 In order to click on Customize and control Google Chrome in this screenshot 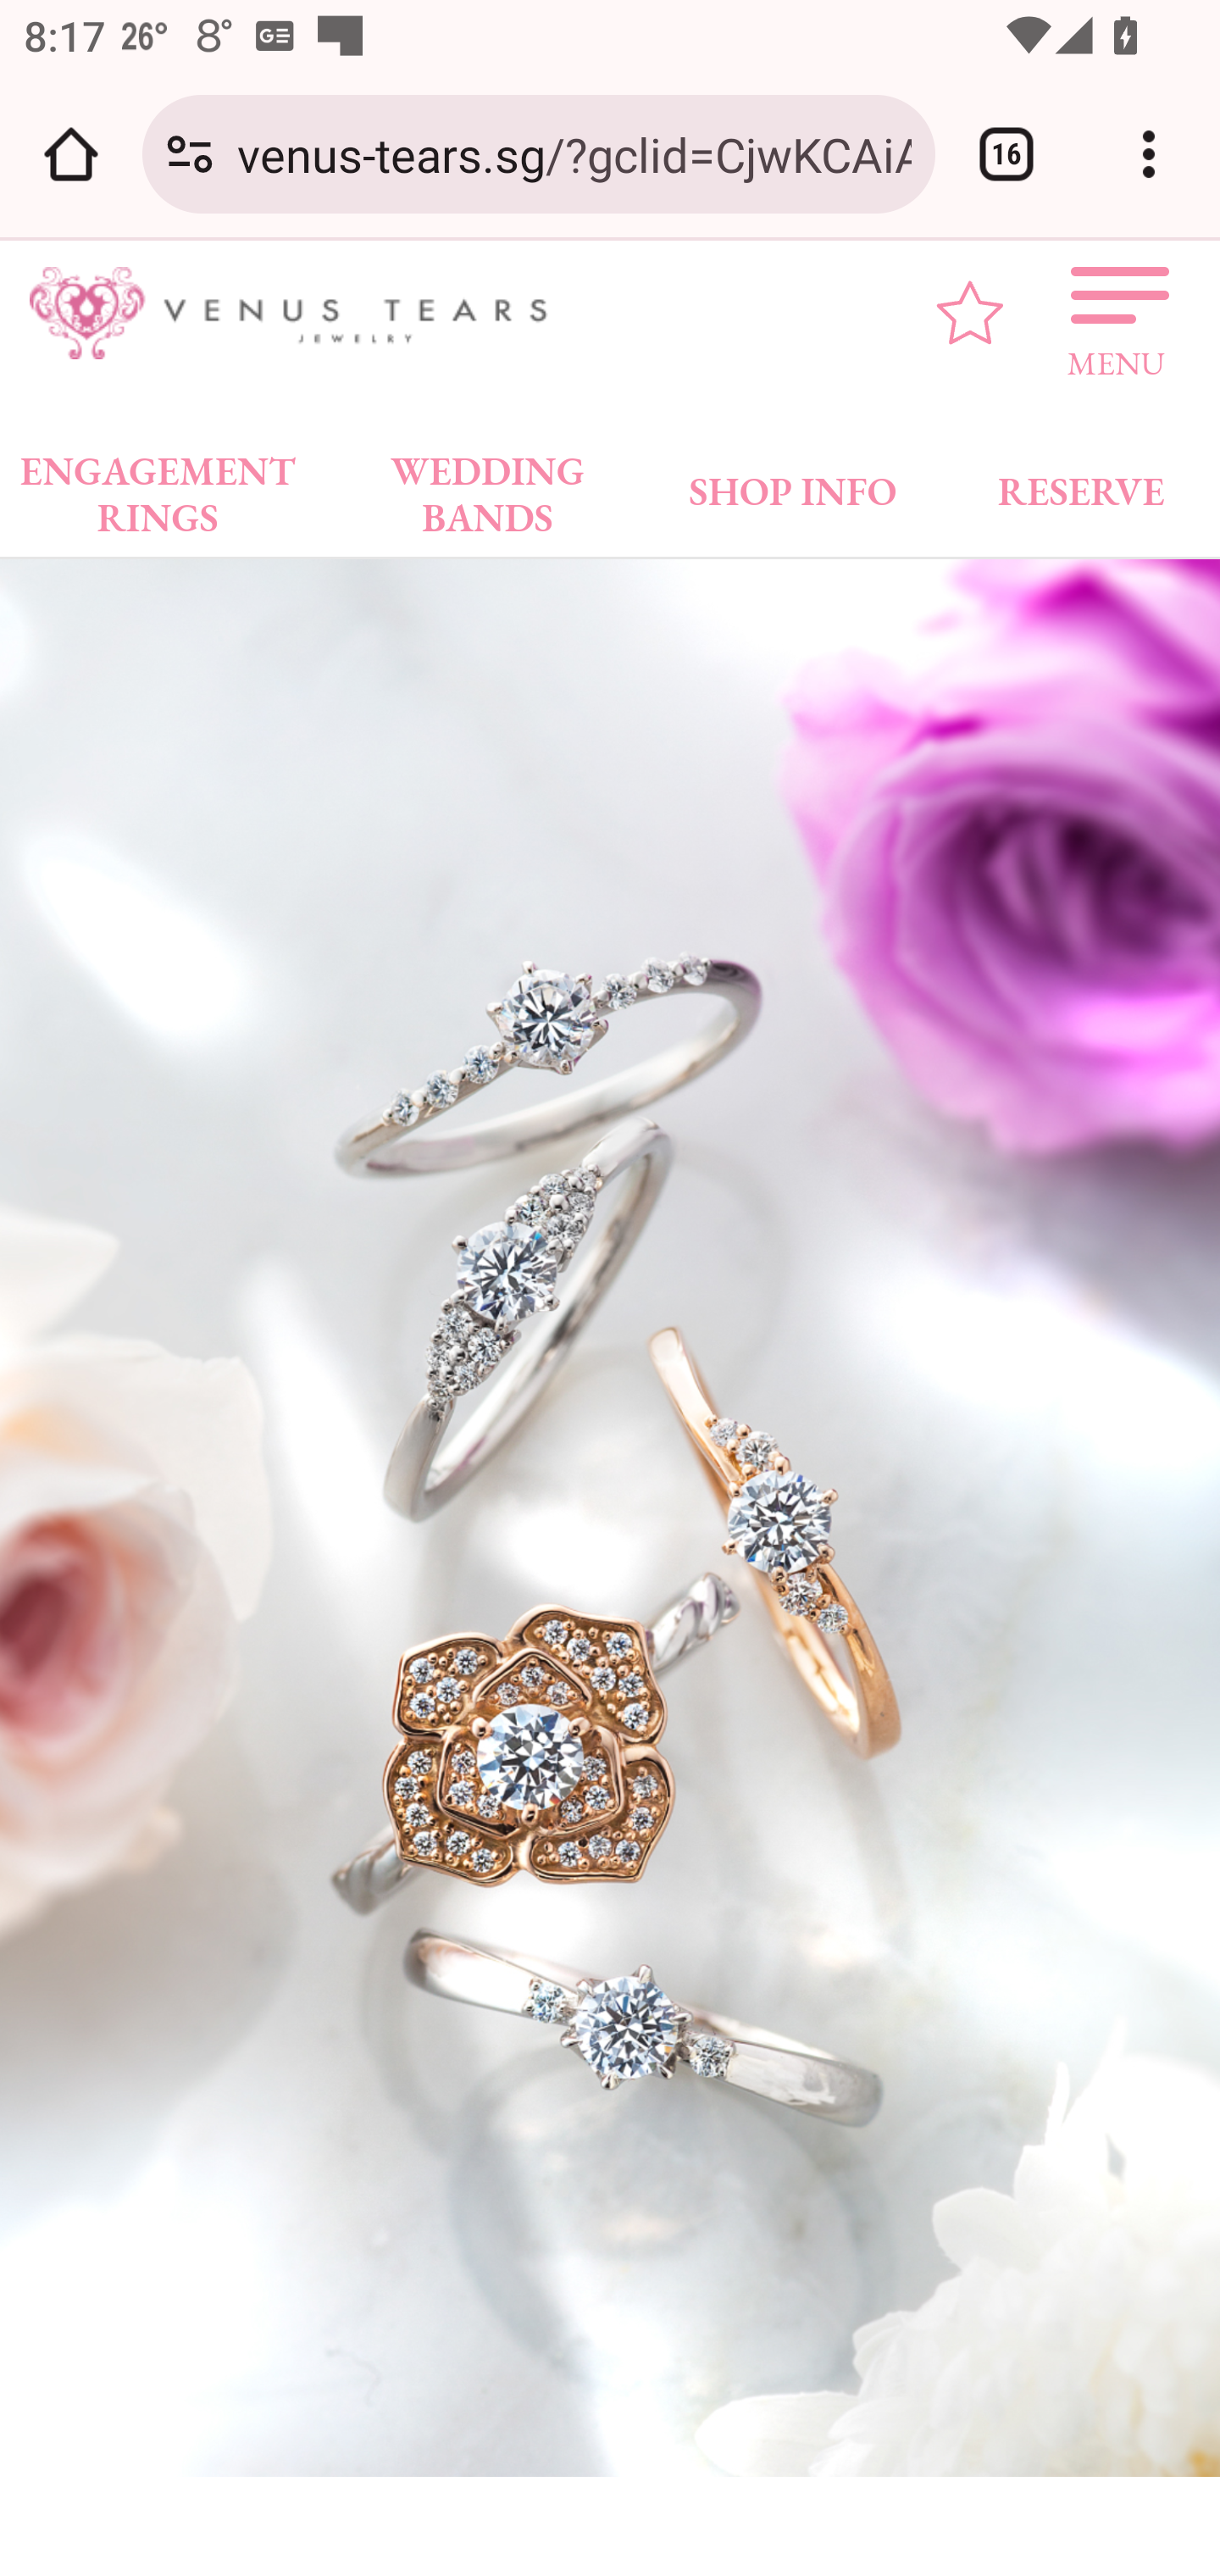, I will do `click(1149, 154)`.